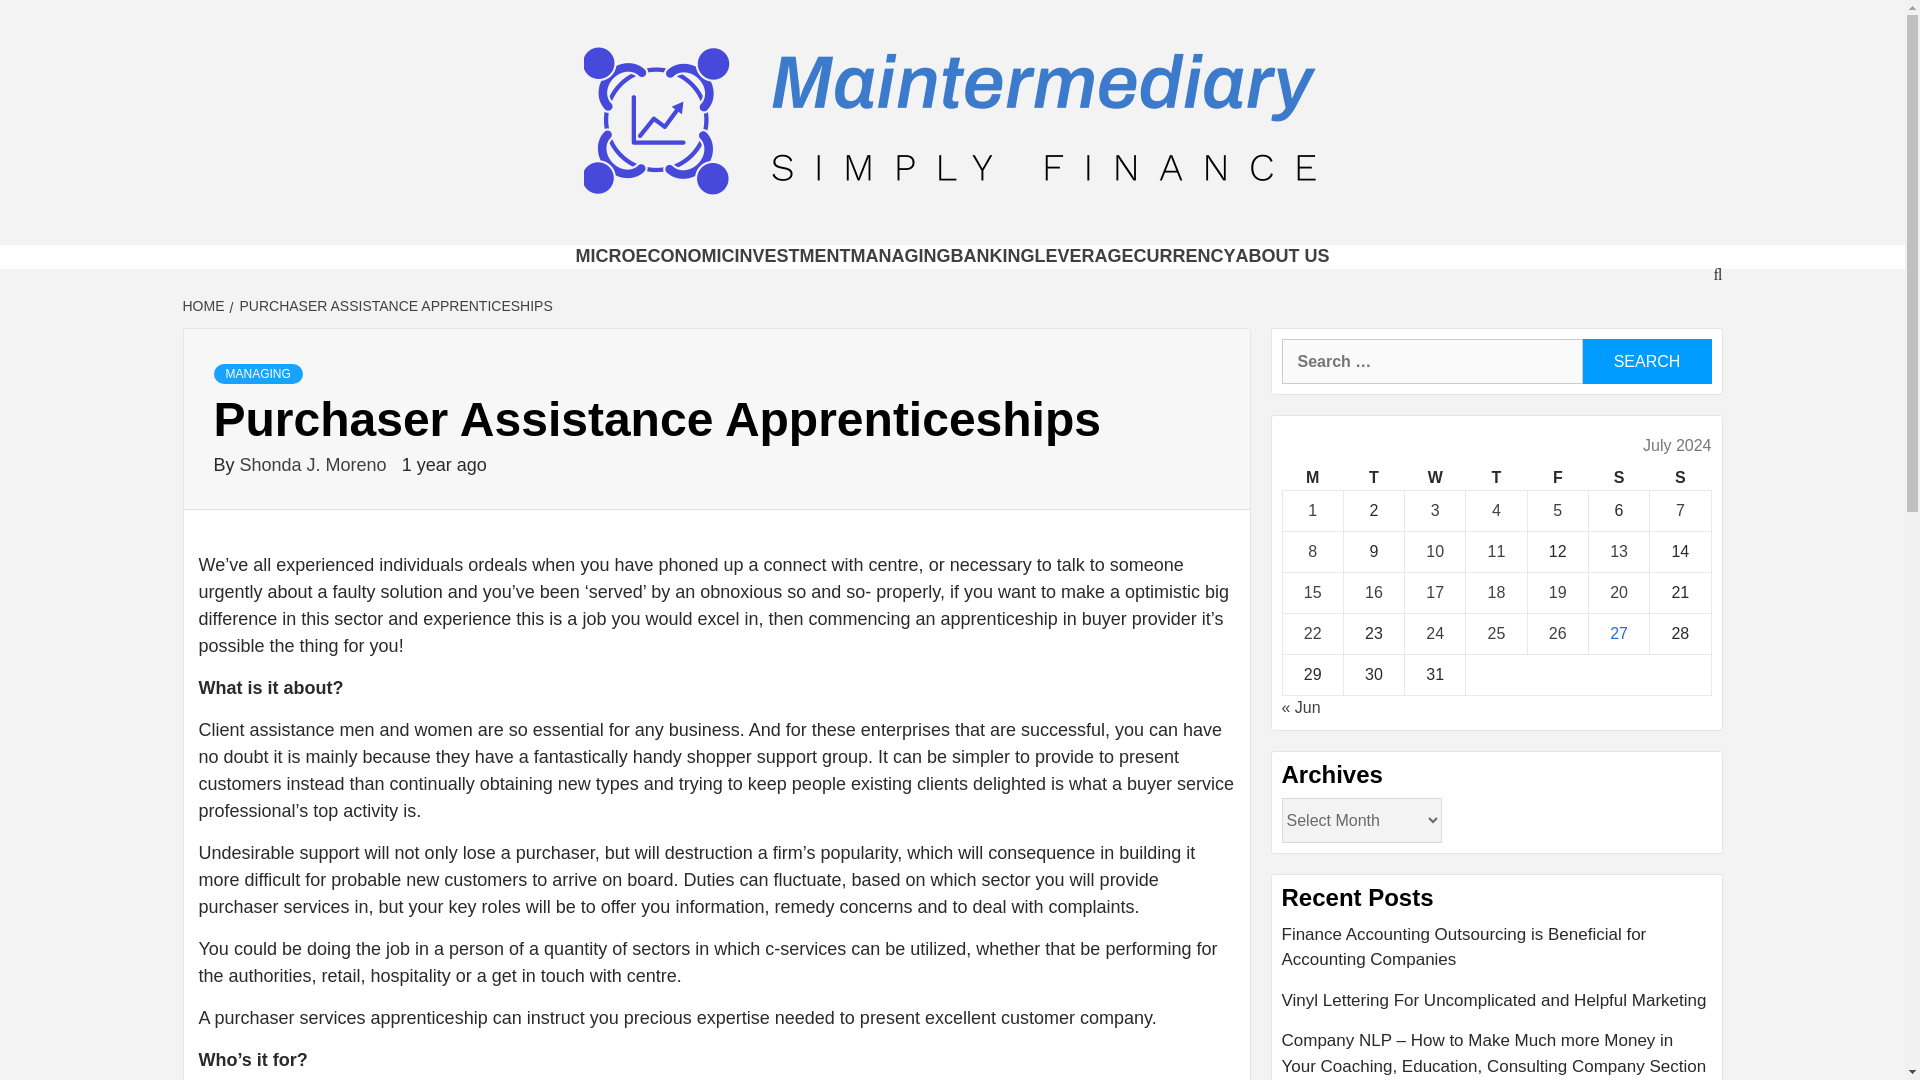 Image resolution: width=1920 pixels, height=1080 pixels. What do you see at coordinates (205, 306) in the screenshot?
I see `HOME` at bounding box center [205, 306].